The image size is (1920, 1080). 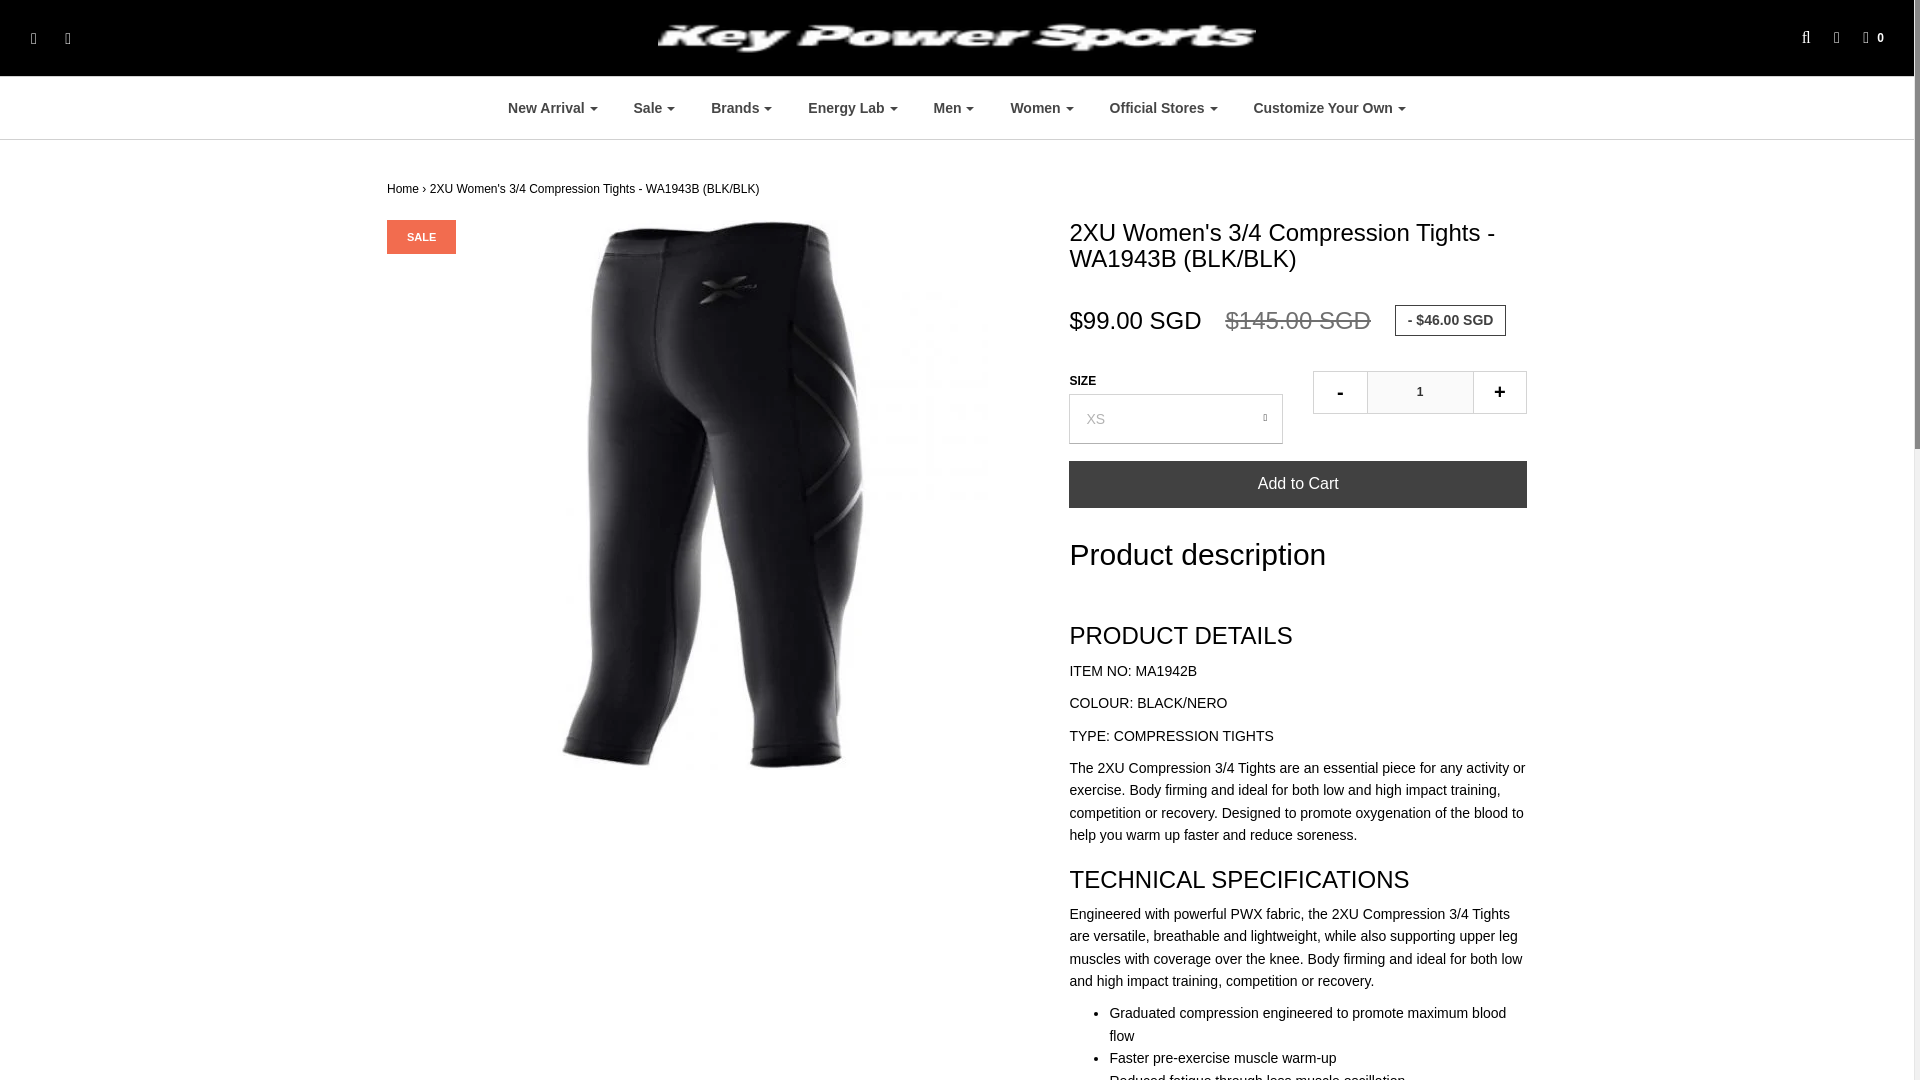 I want to click on 1, so click(x=1420, y=392).